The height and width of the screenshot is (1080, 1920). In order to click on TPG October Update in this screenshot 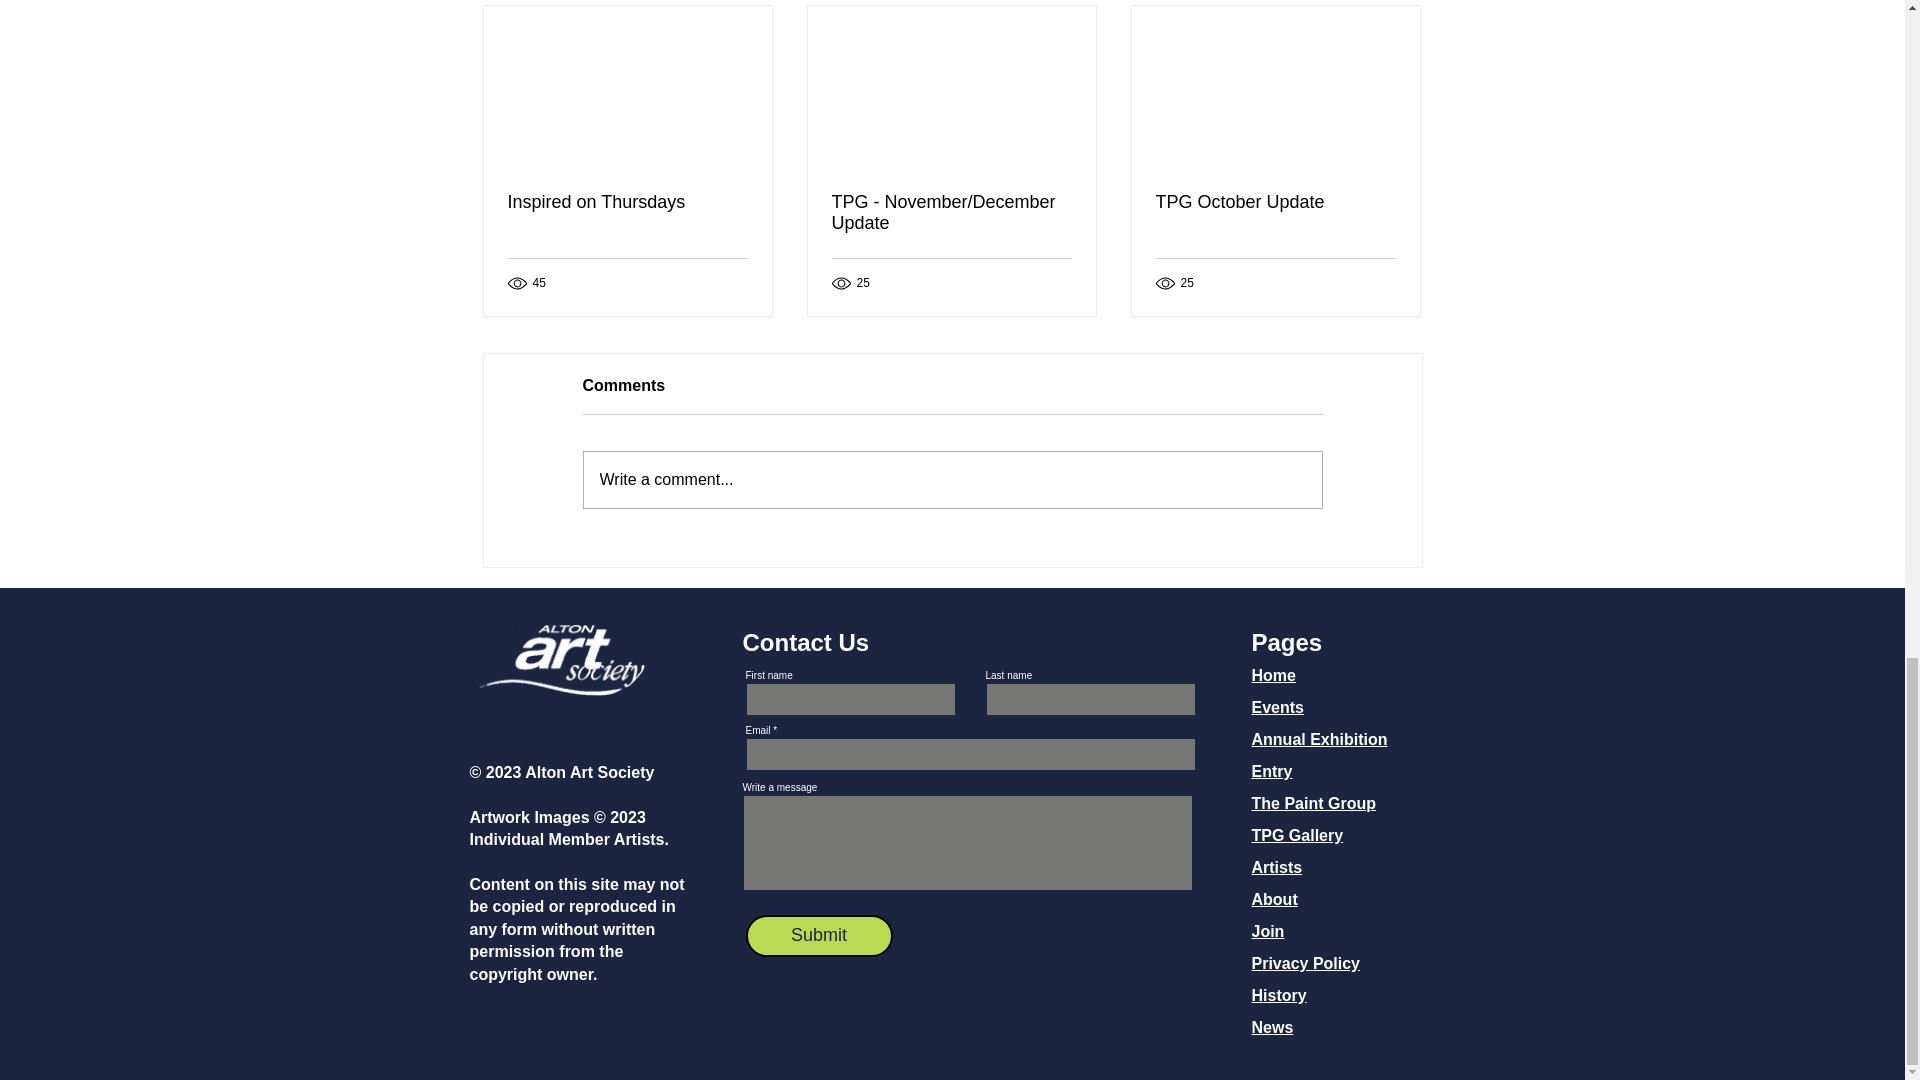, I will do `click(1275, 202)`.